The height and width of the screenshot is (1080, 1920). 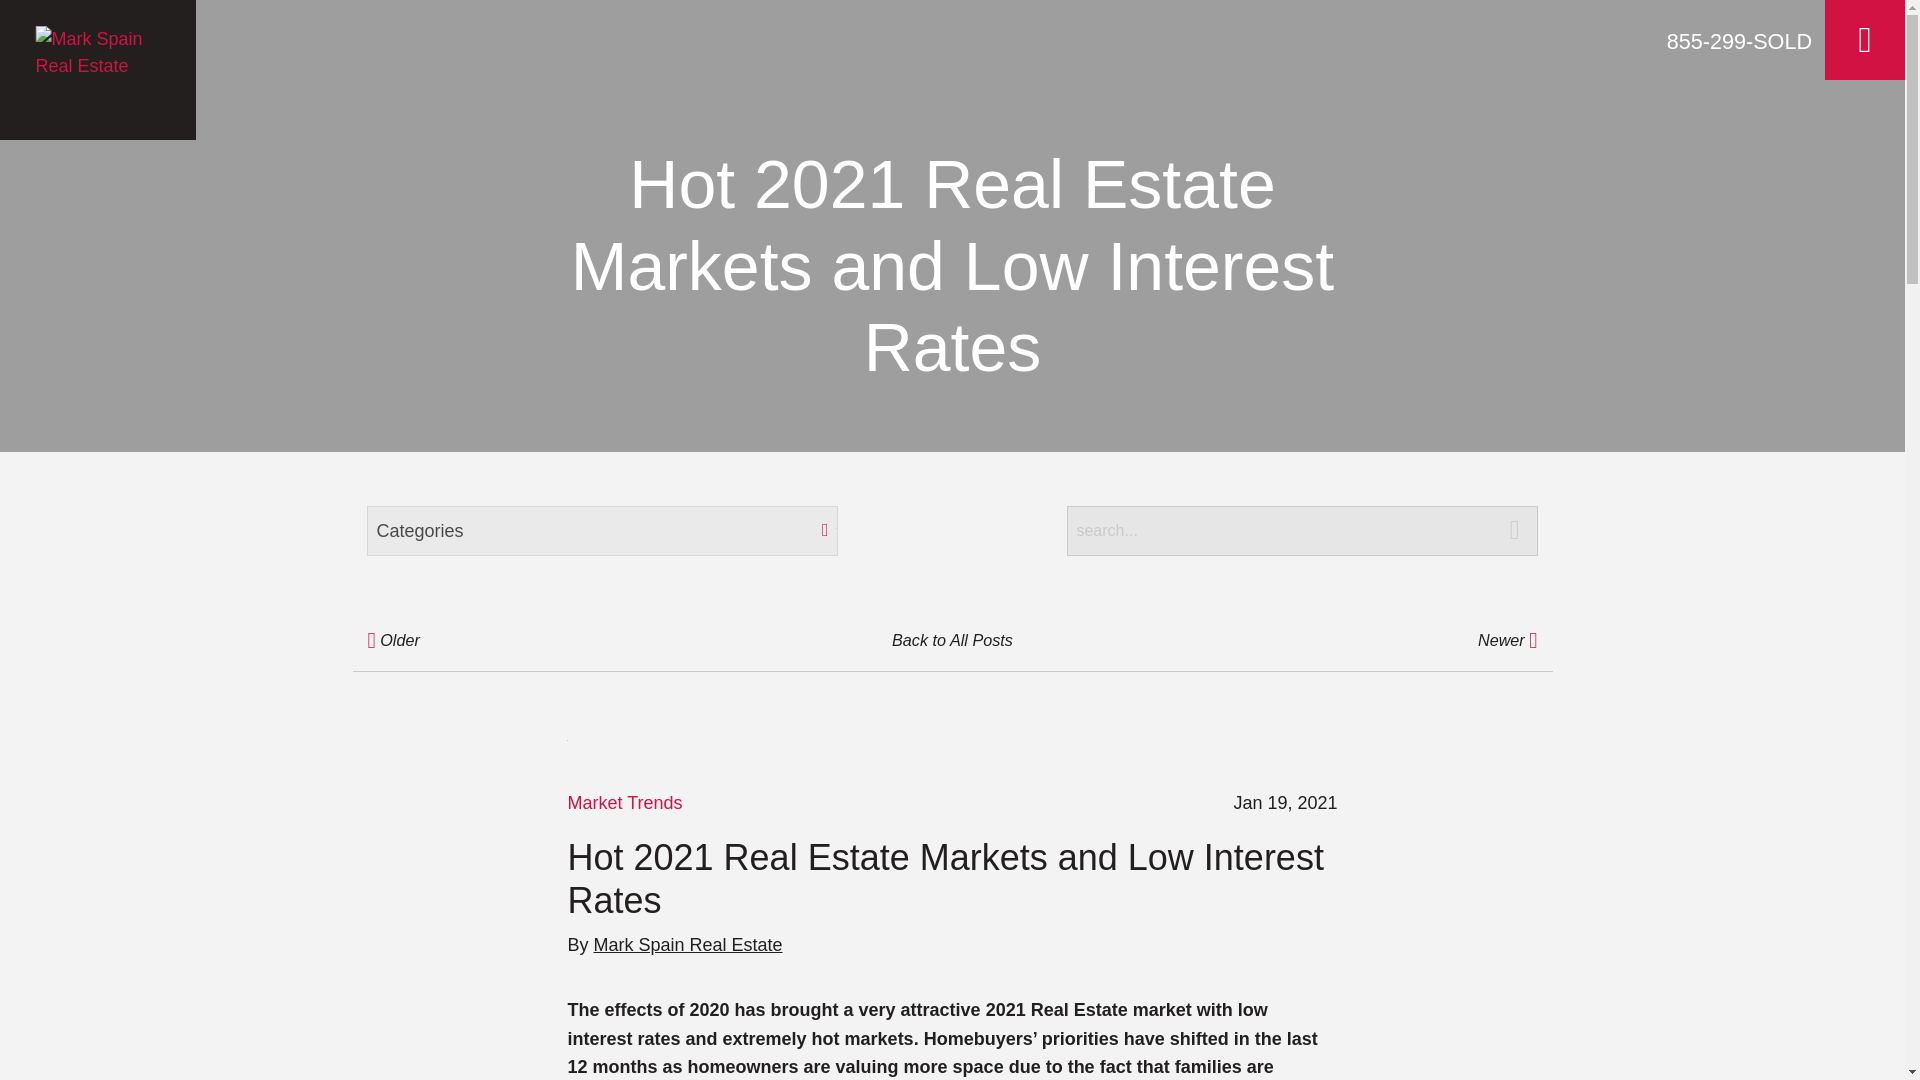 What do you see at coordinates (1352, 640) in the screenshot?
I see `Newer` at bounding box center [1352, 640].